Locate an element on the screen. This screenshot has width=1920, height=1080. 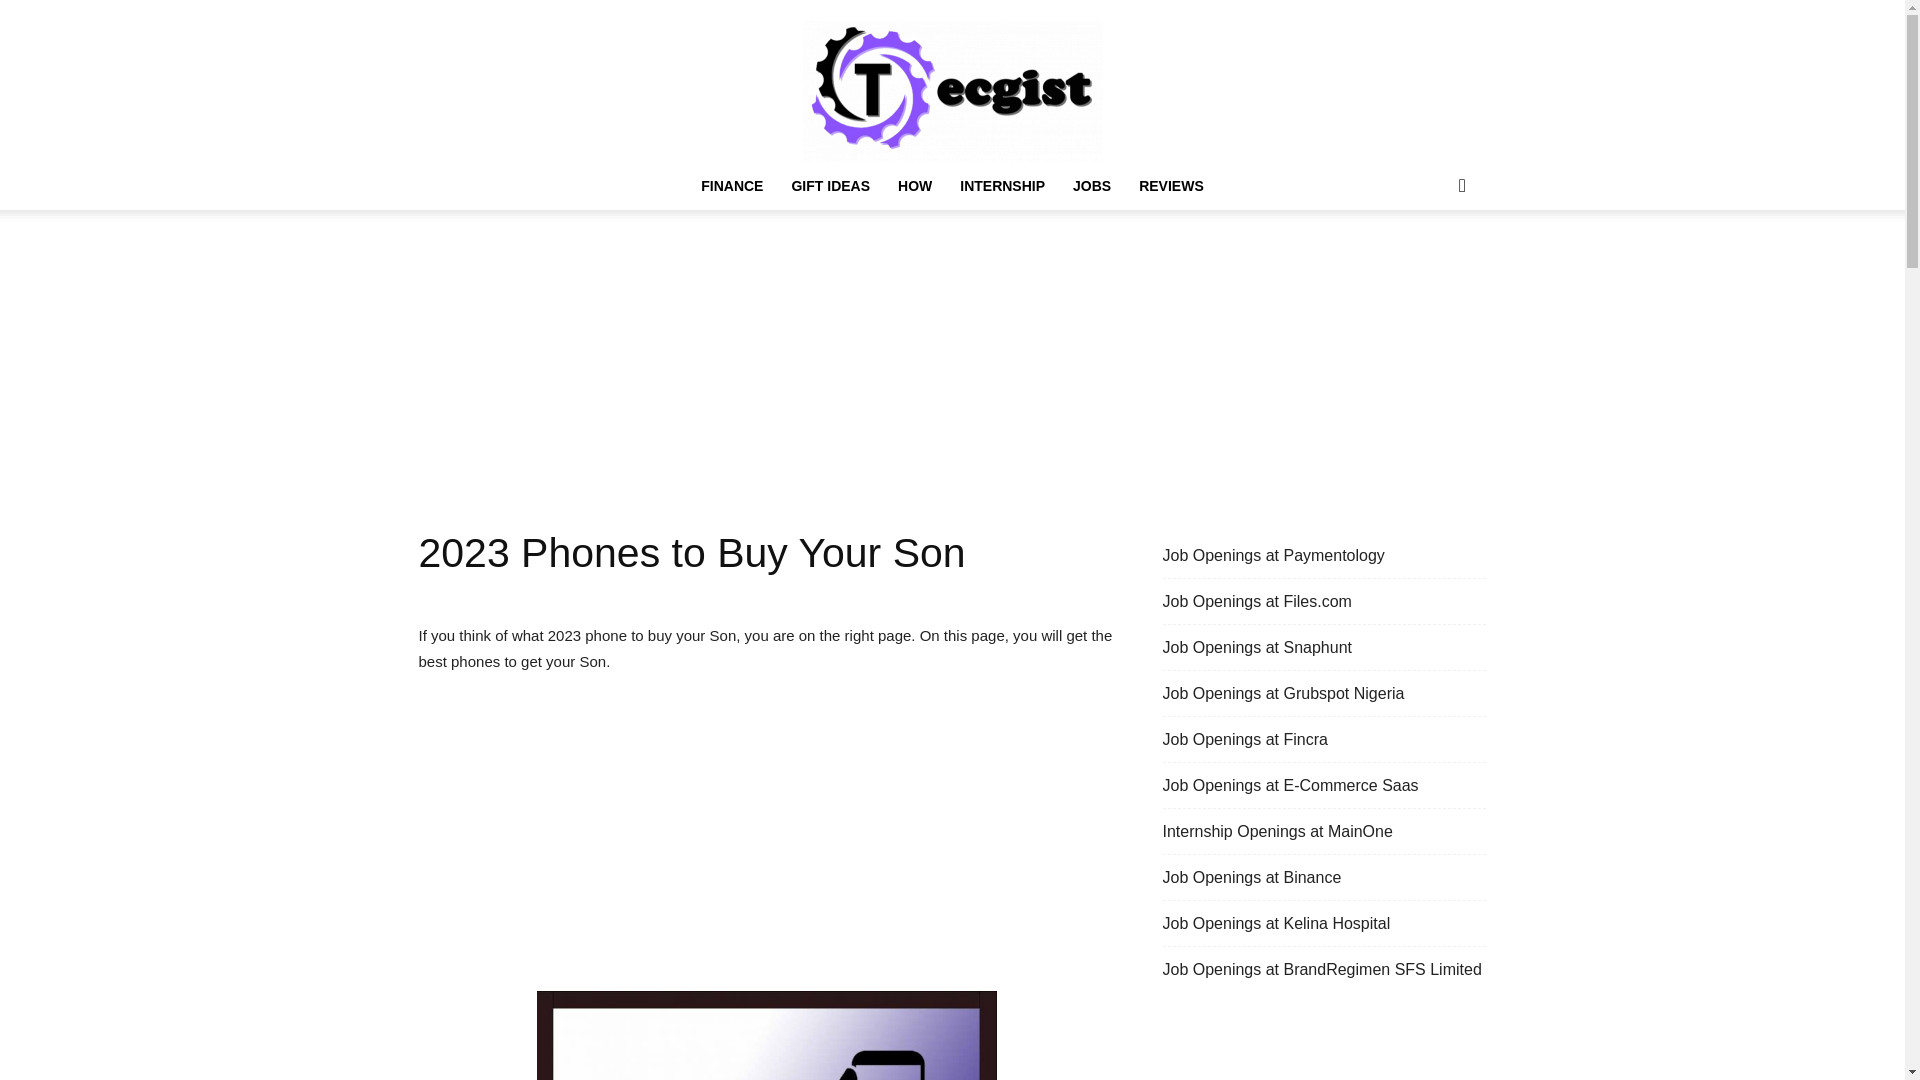
Search is located at coordinates (1430, 265).